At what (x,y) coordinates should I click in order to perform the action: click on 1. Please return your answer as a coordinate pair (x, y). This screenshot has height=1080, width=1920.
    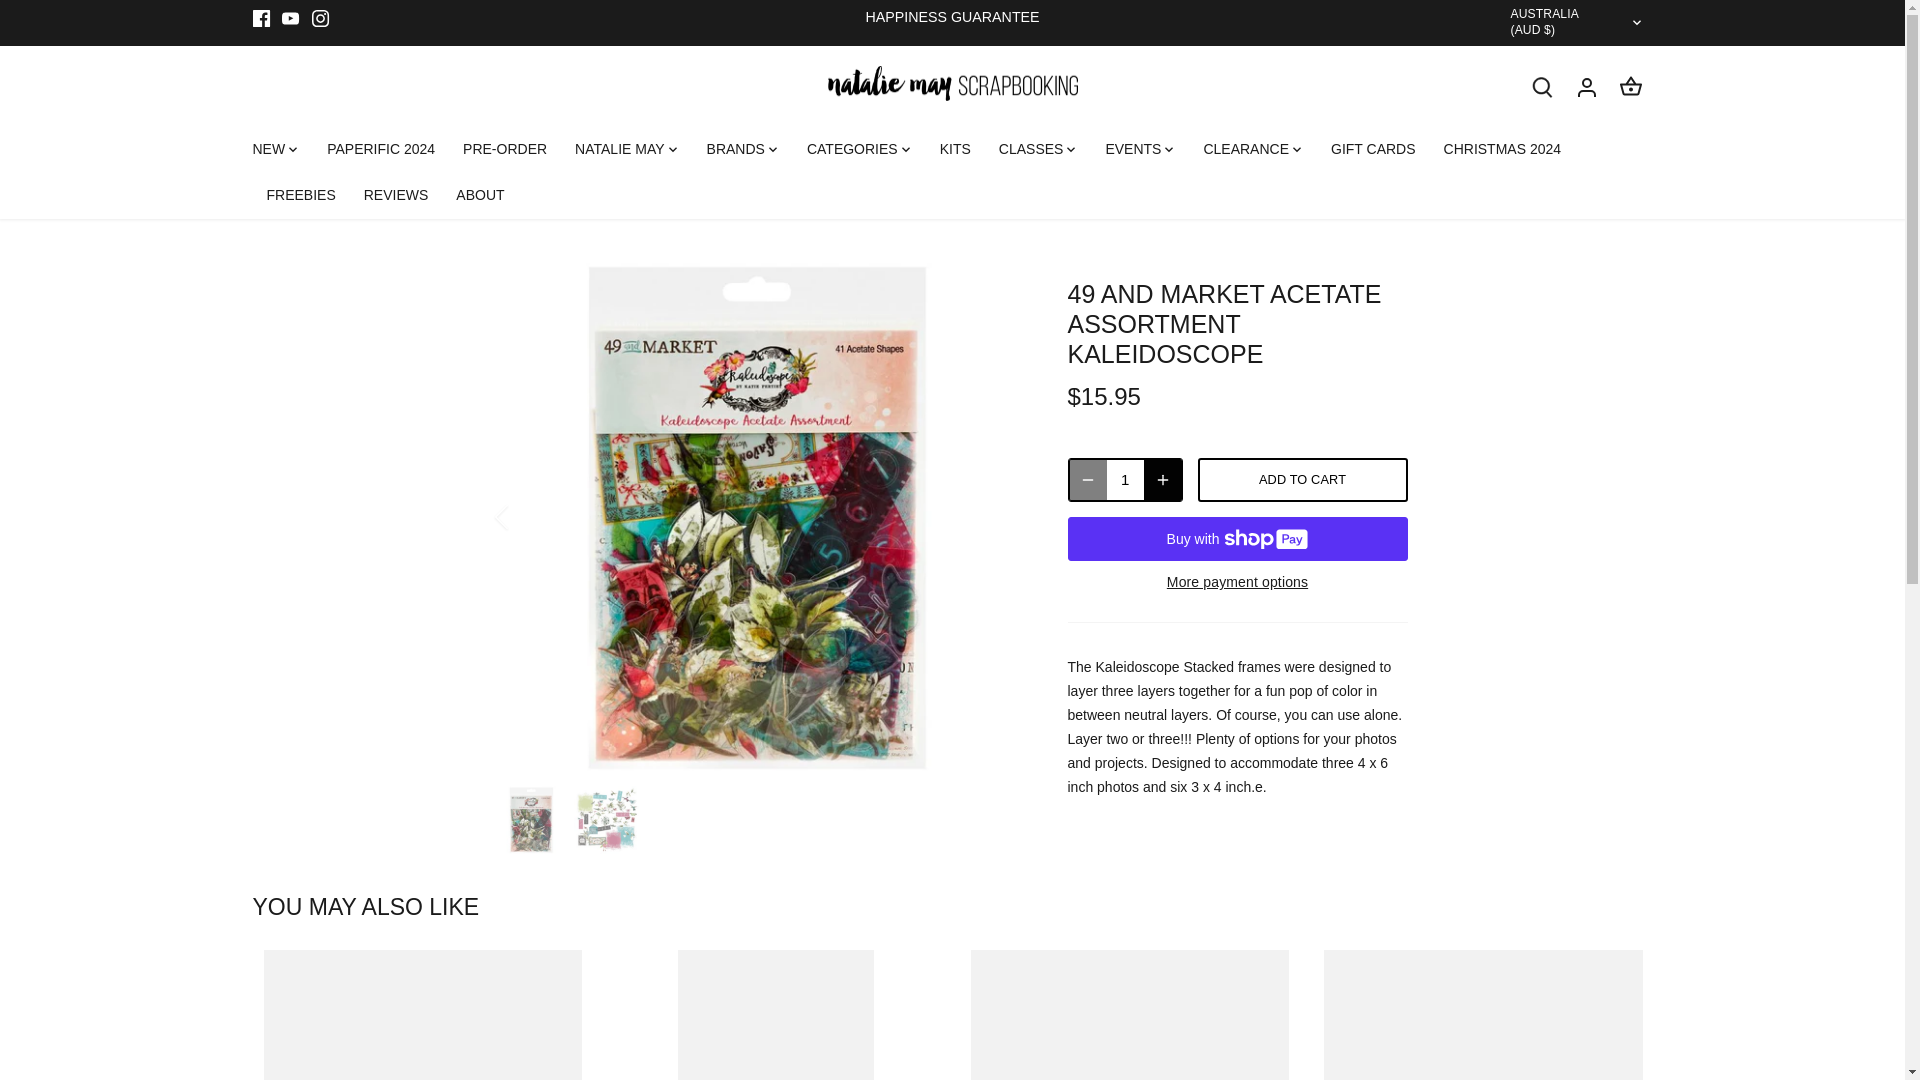
    Looking at the image, I should click on (1124, 480).